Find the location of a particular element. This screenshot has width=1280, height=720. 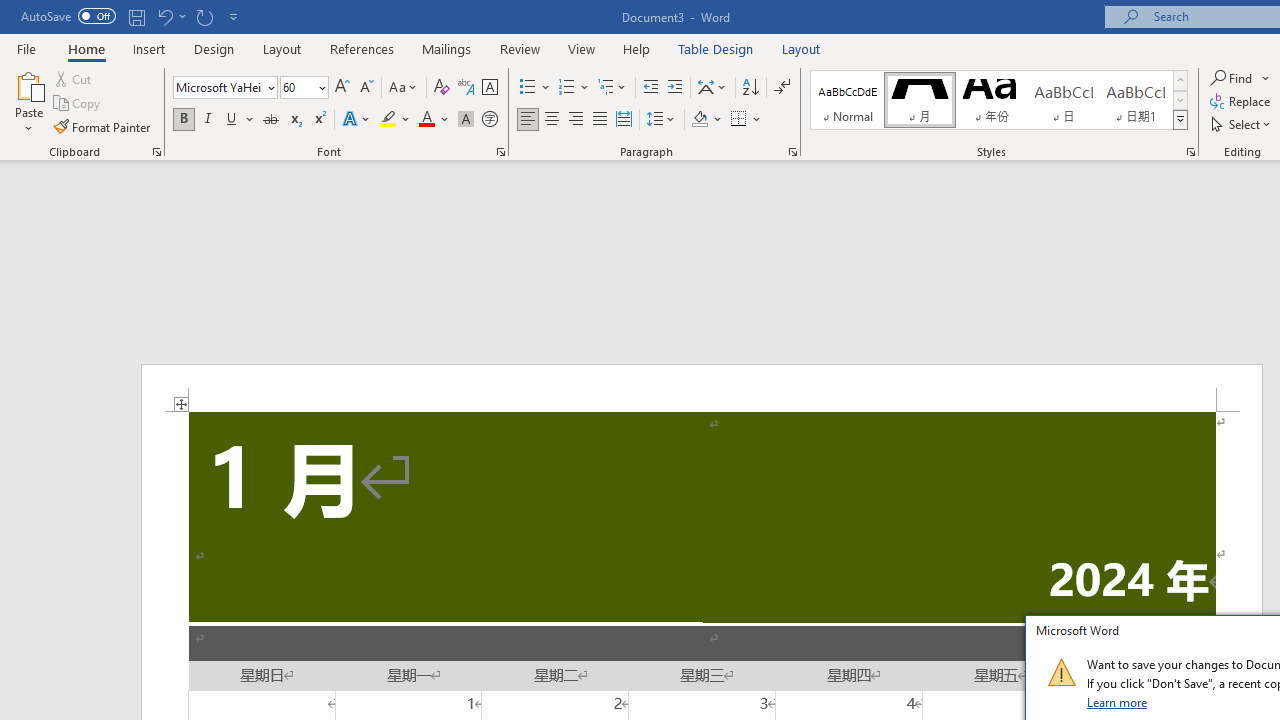

Numbering is located at coordinates (574, 88).